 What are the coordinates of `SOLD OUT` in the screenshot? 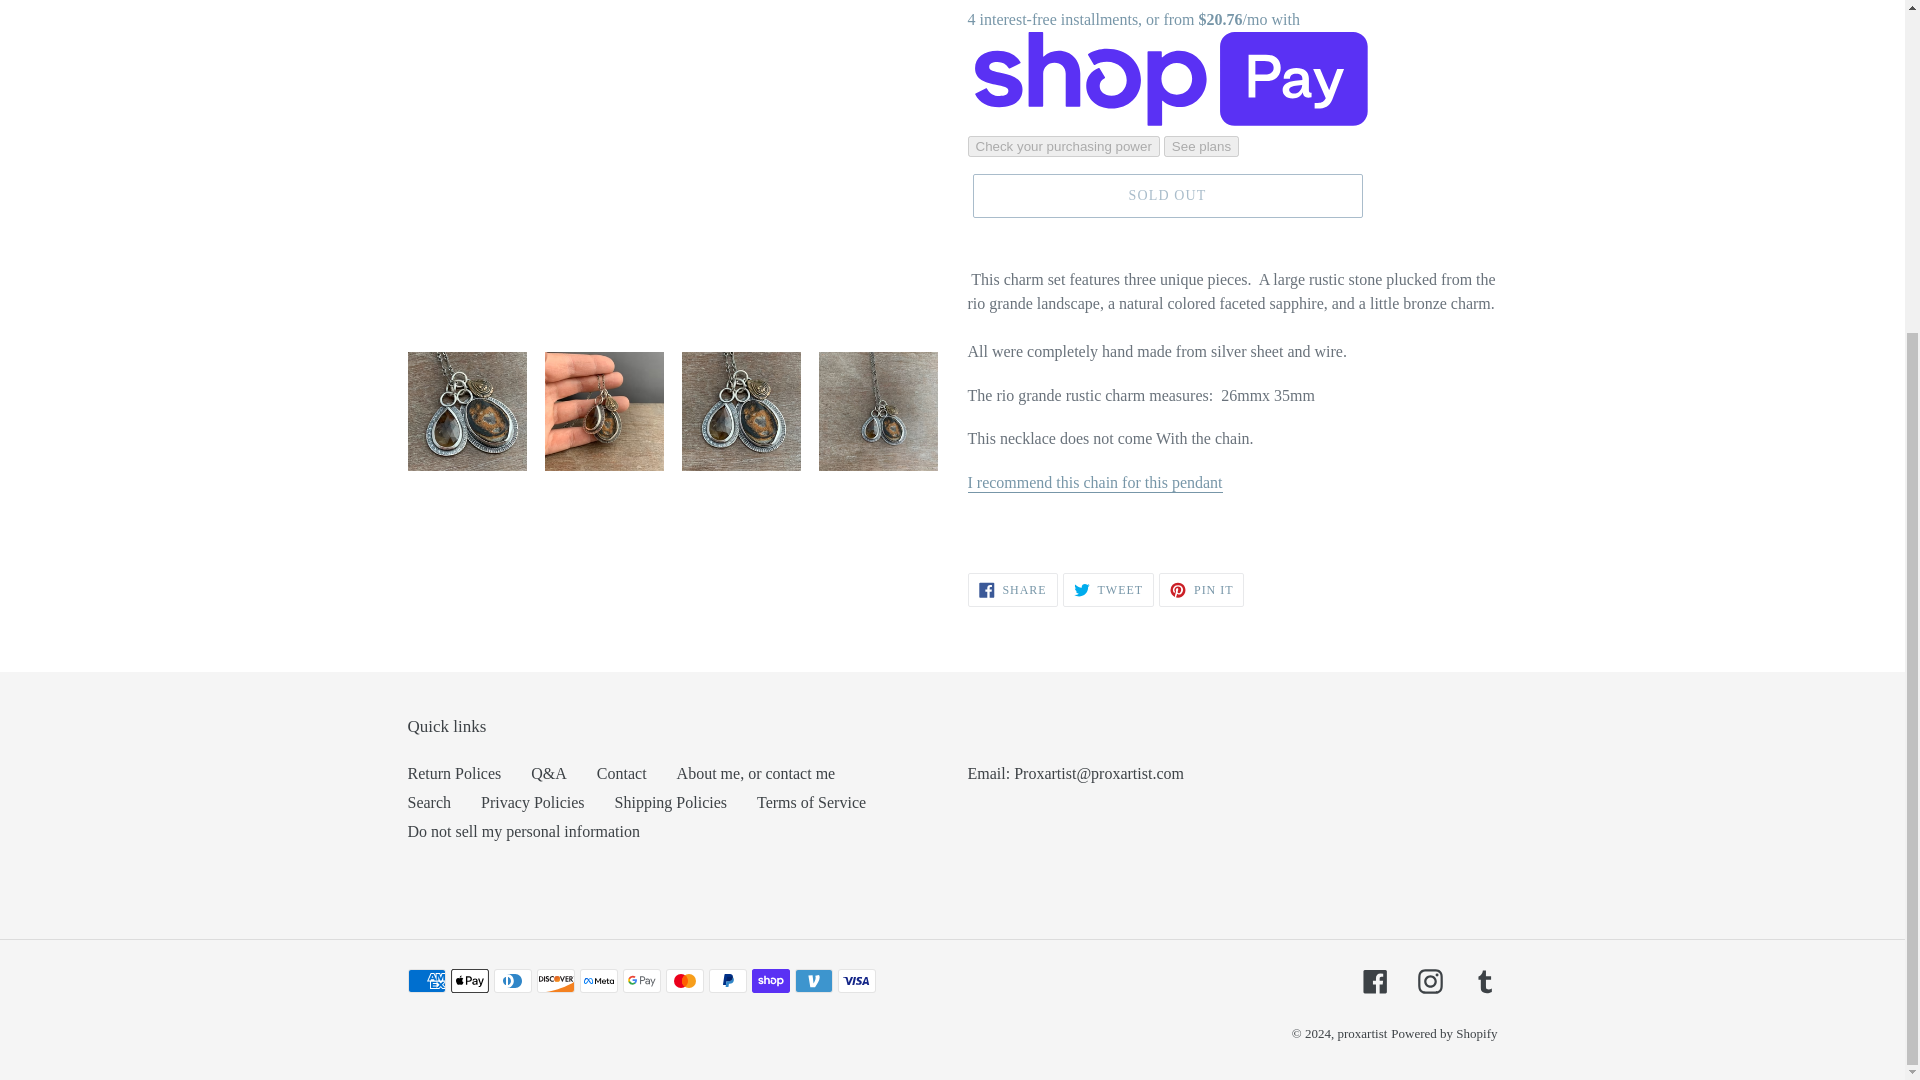 It's located at (1166, 196).